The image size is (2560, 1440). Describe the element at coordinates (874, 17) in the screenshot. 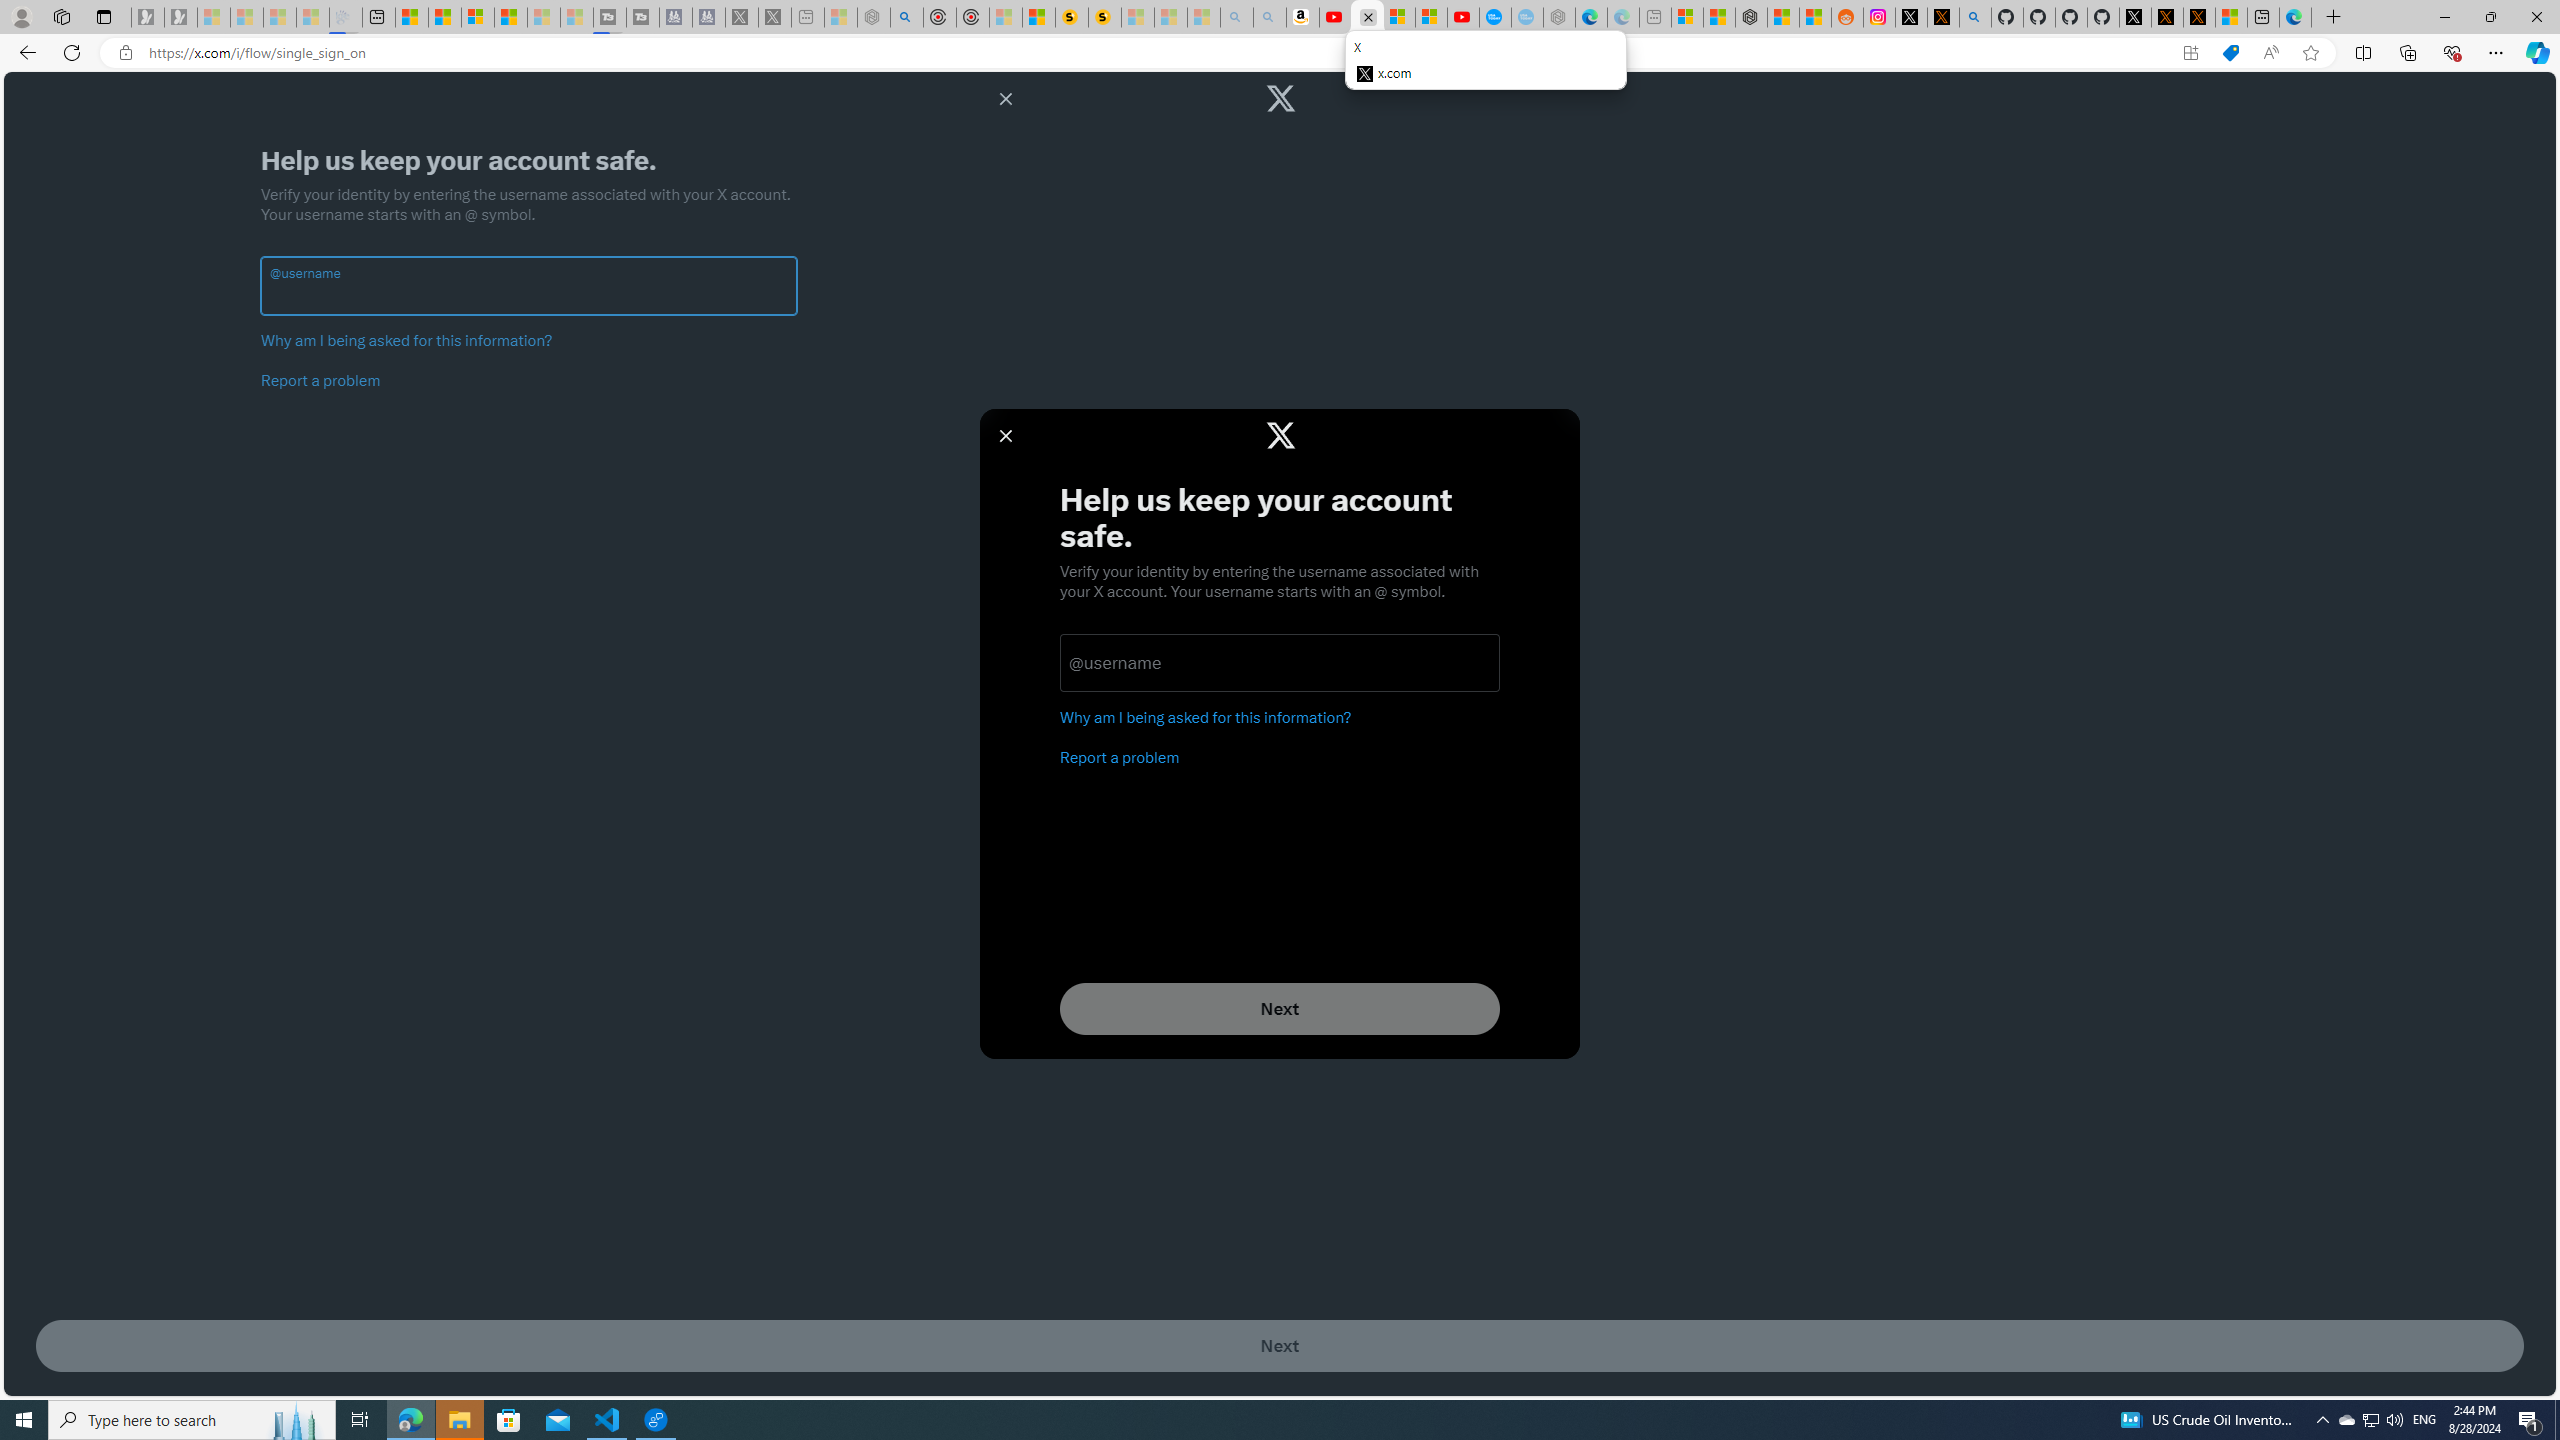

I see `Nordace - Summer Adventures 2024 - Sleeping` at that location.